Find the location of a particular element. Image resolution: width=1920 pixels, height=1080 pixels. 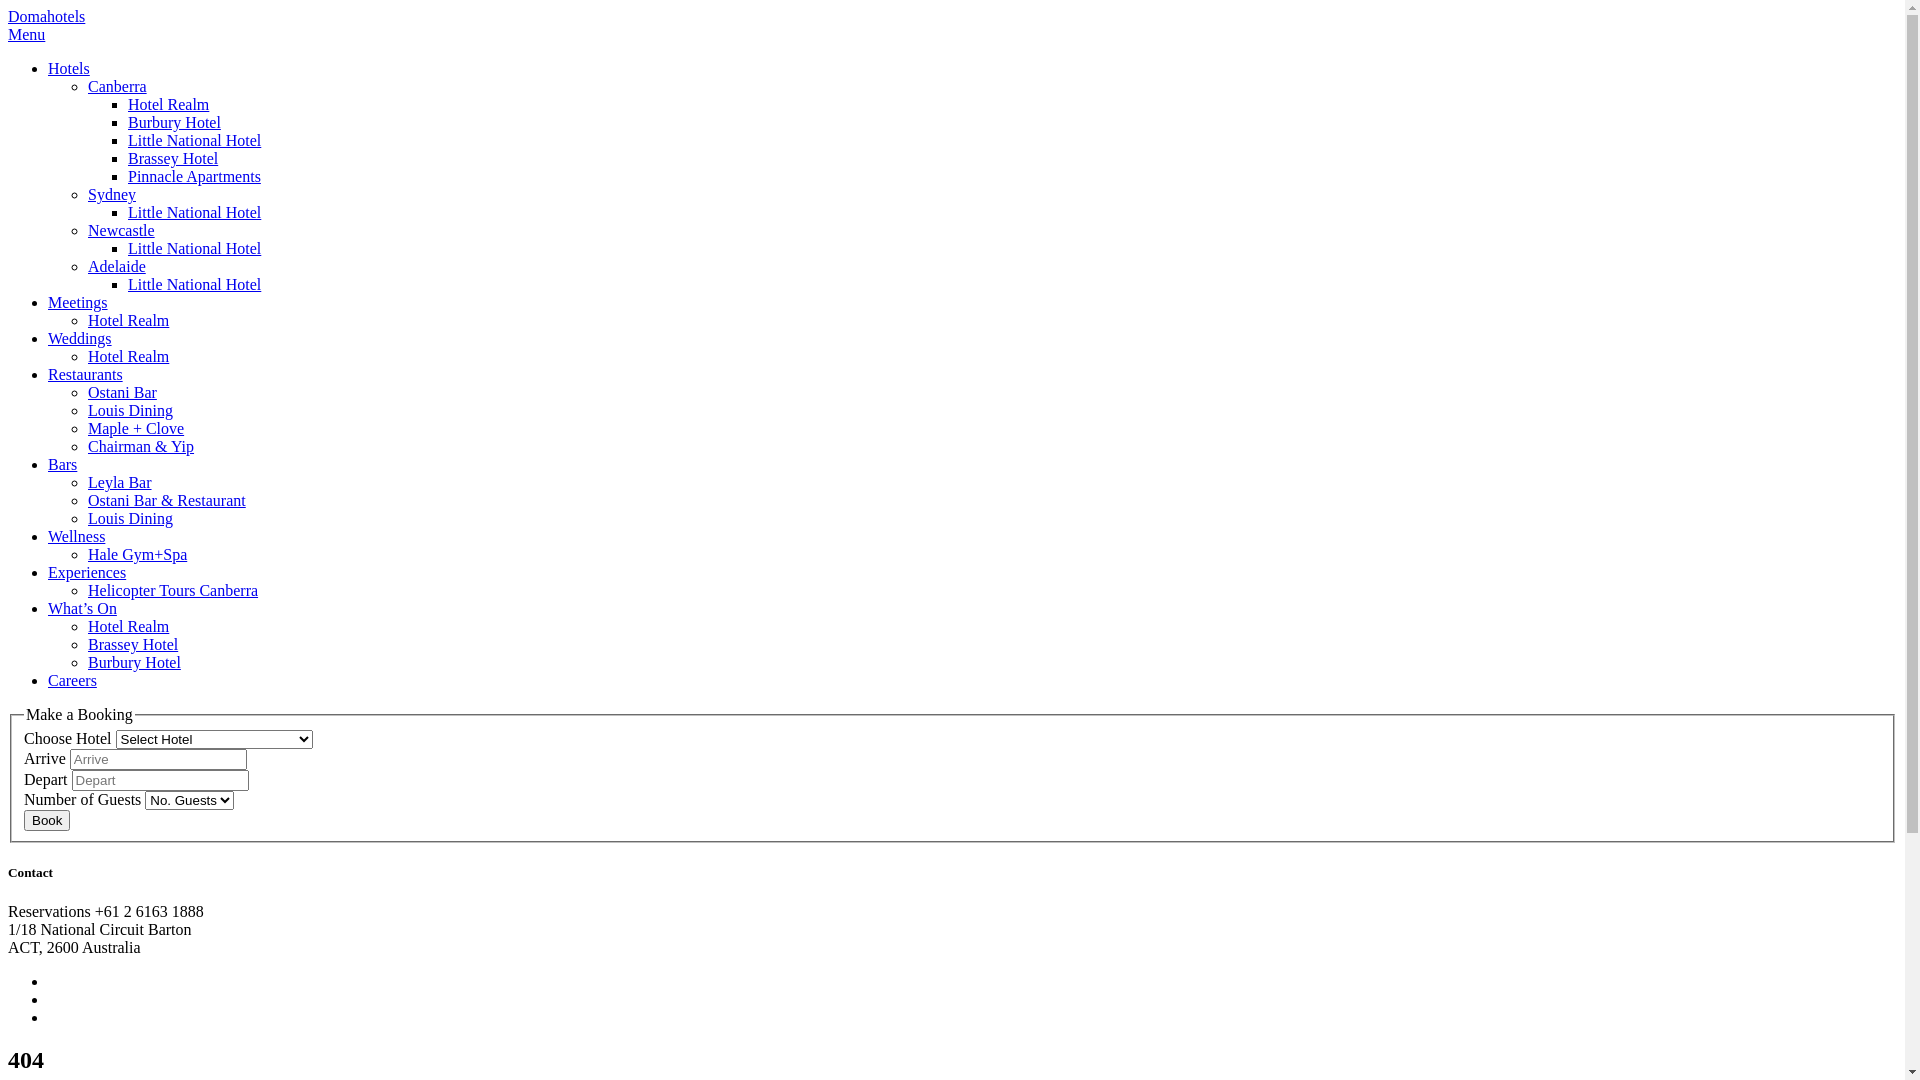

Experiences is located at coordinates (87, 572).